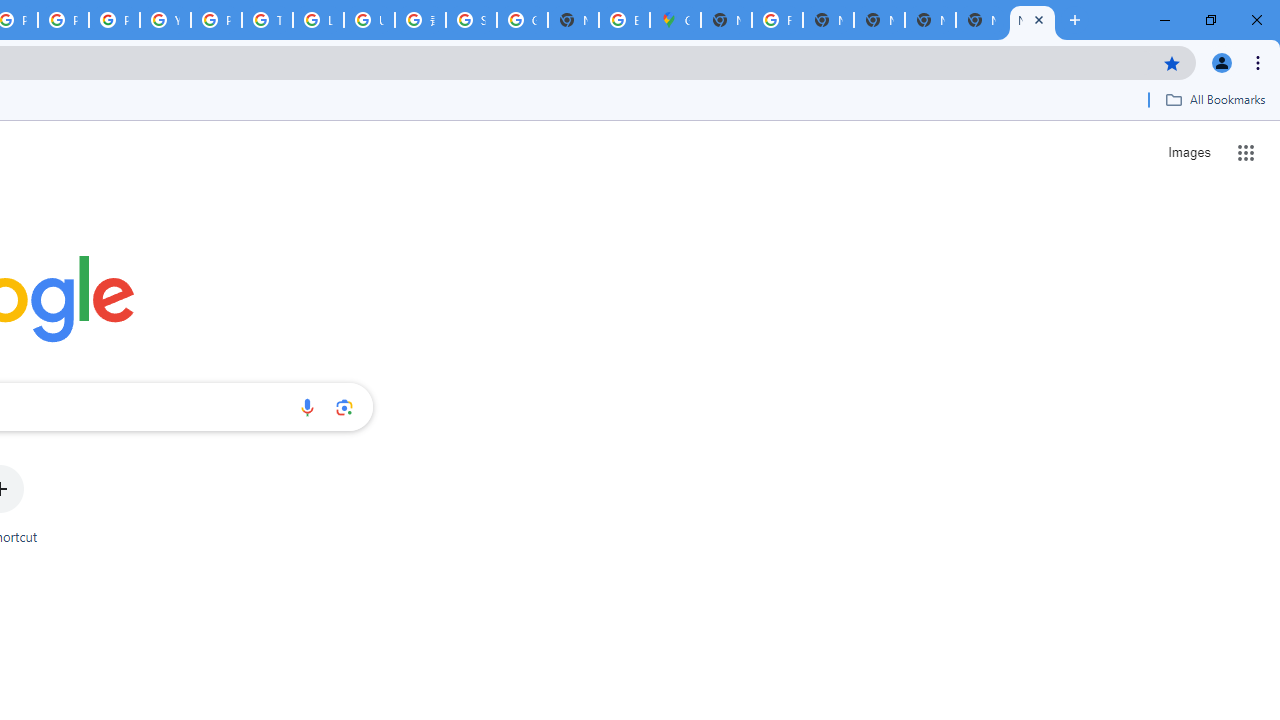  I want to click on Privacy Help Center - Policies Help, so click(64, 20).